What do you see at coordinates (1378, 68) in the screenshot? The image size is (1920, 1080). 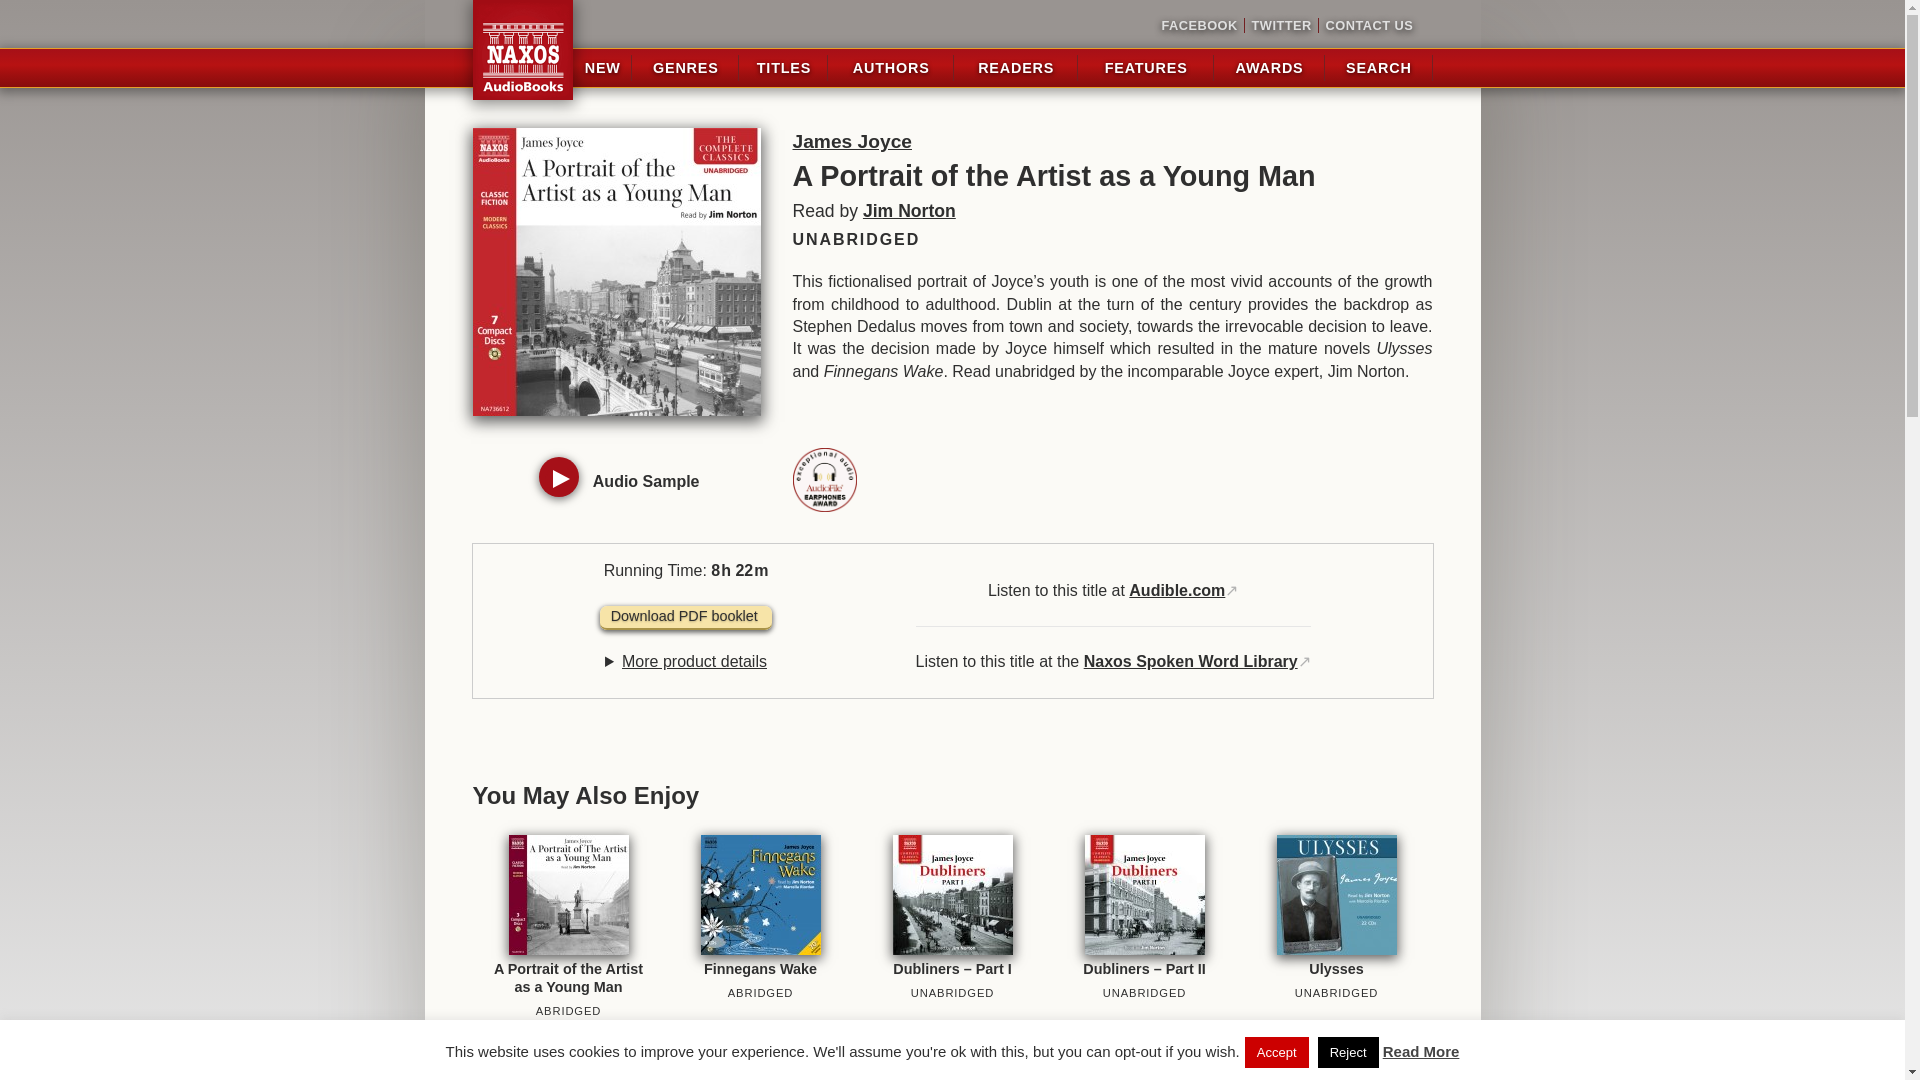 I see `SEARCH` at bounding box center [1378, 68].